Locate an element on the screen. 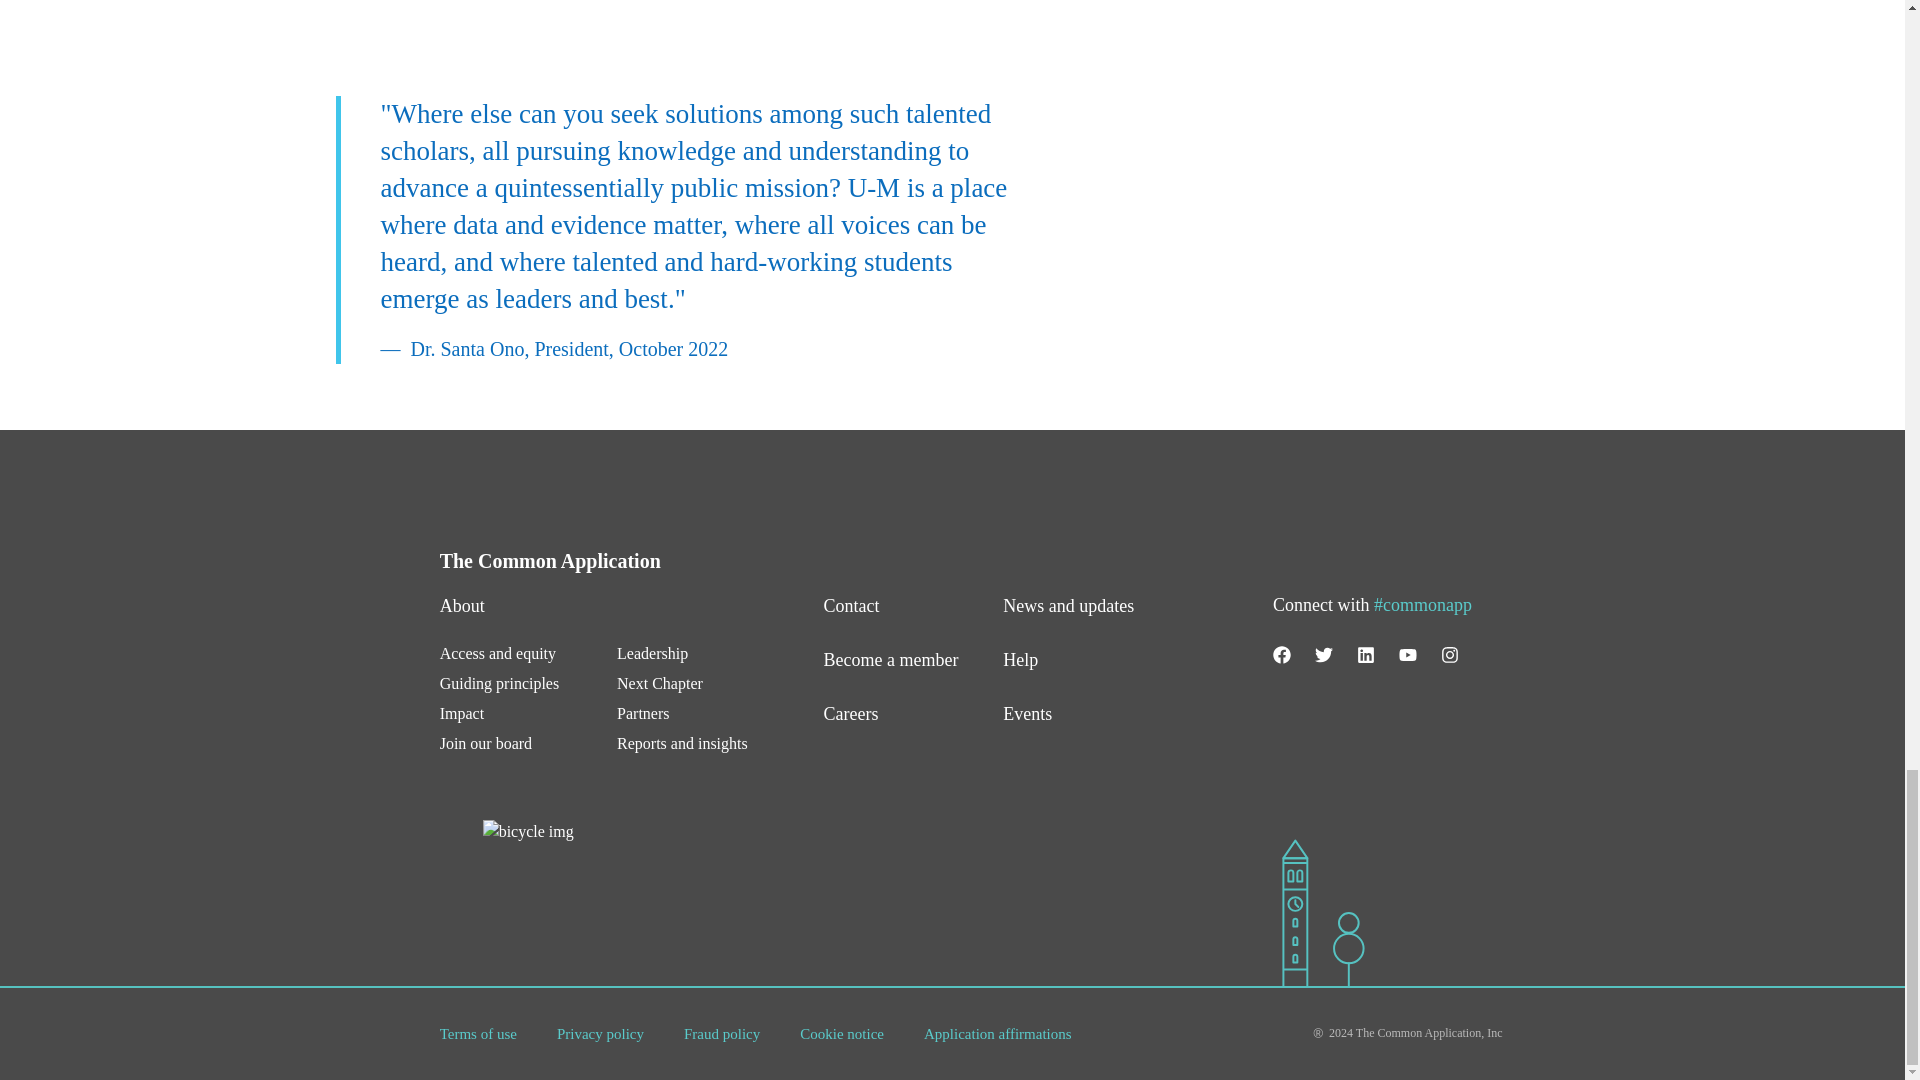 This screenshot has height=1080, width=1920. Twitter icon is located at coordinates (1324, 654).